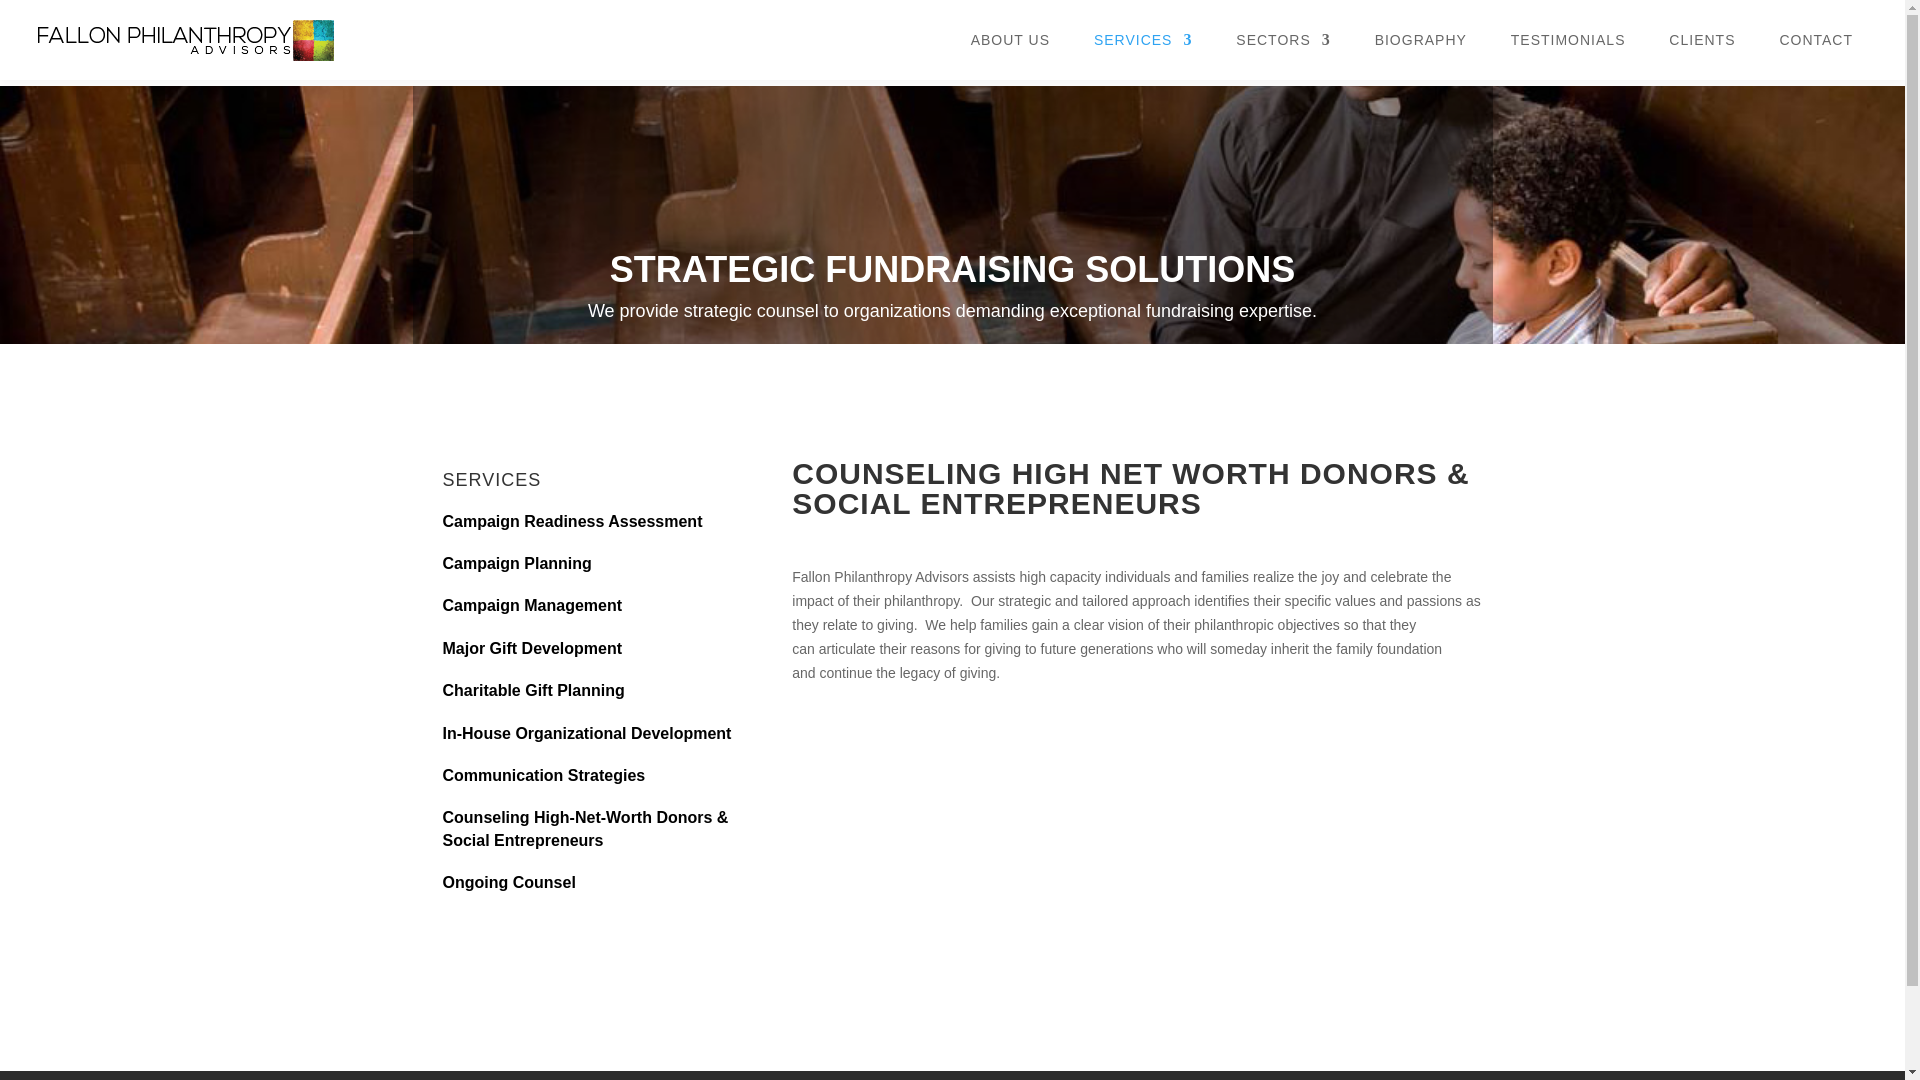  What do you see at coordinates (1143, 56) in the screenshot?
I see `SERVICES` at bounding box center [1143, 56].